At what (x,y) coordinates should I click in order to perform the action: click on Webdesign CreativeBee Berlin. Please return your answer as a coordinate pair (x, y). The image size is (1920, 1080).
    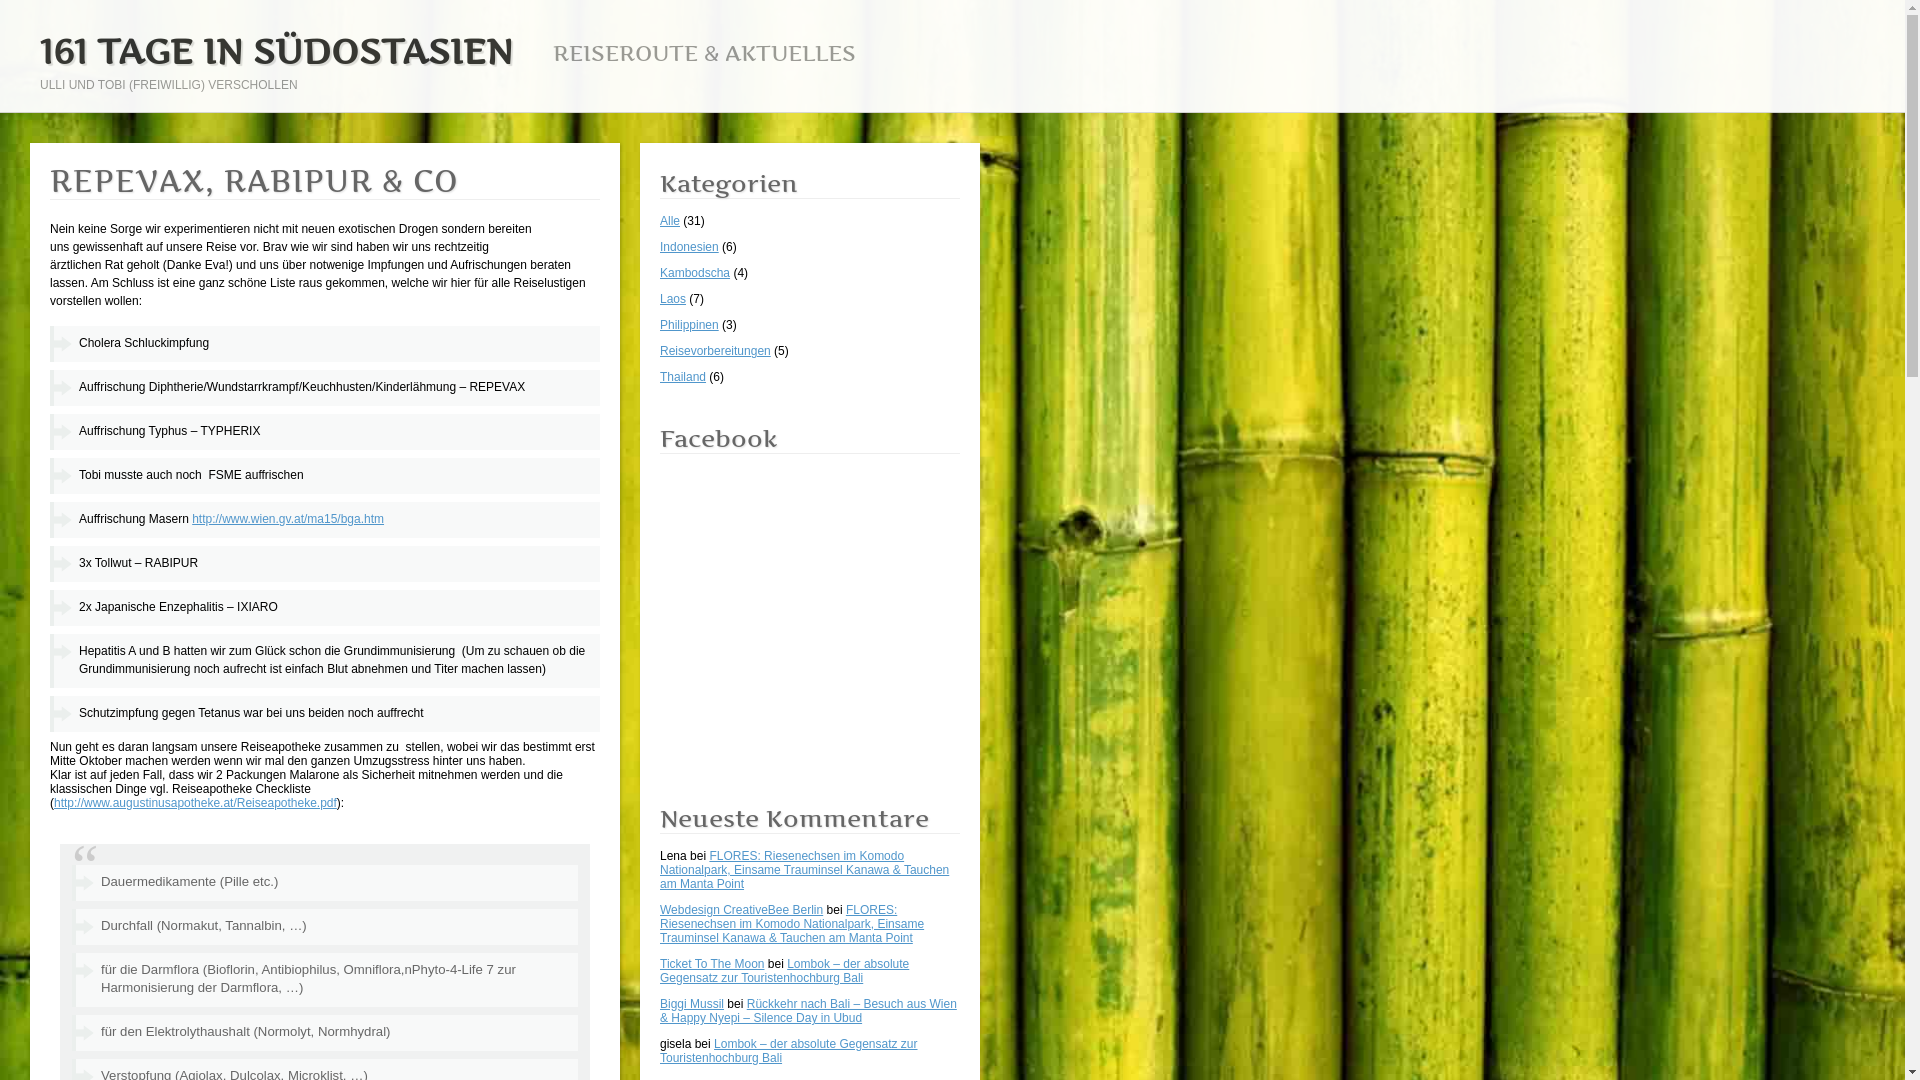
    Looking at the image, I should click on (742, 910).